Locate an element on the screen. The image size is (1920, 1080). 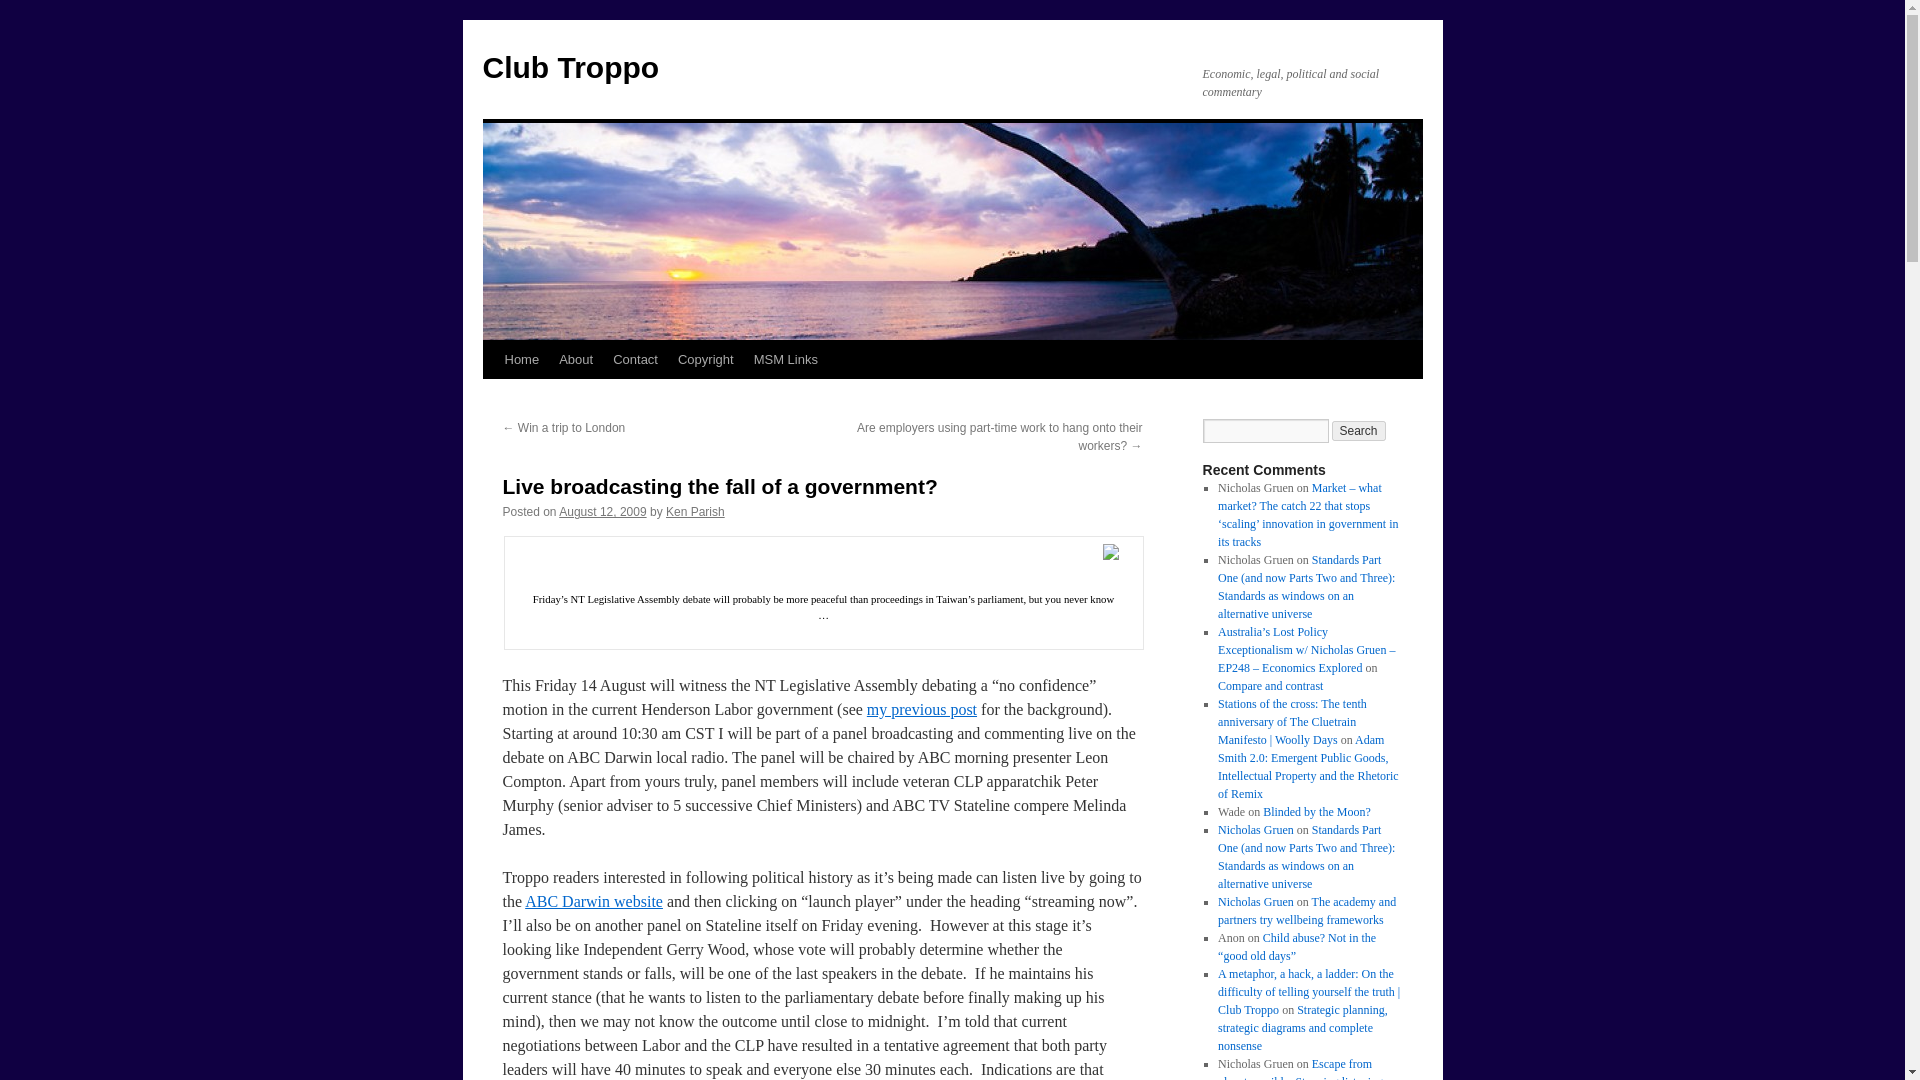
View all posts by Ken Parish is located at coordinates (696, 512).